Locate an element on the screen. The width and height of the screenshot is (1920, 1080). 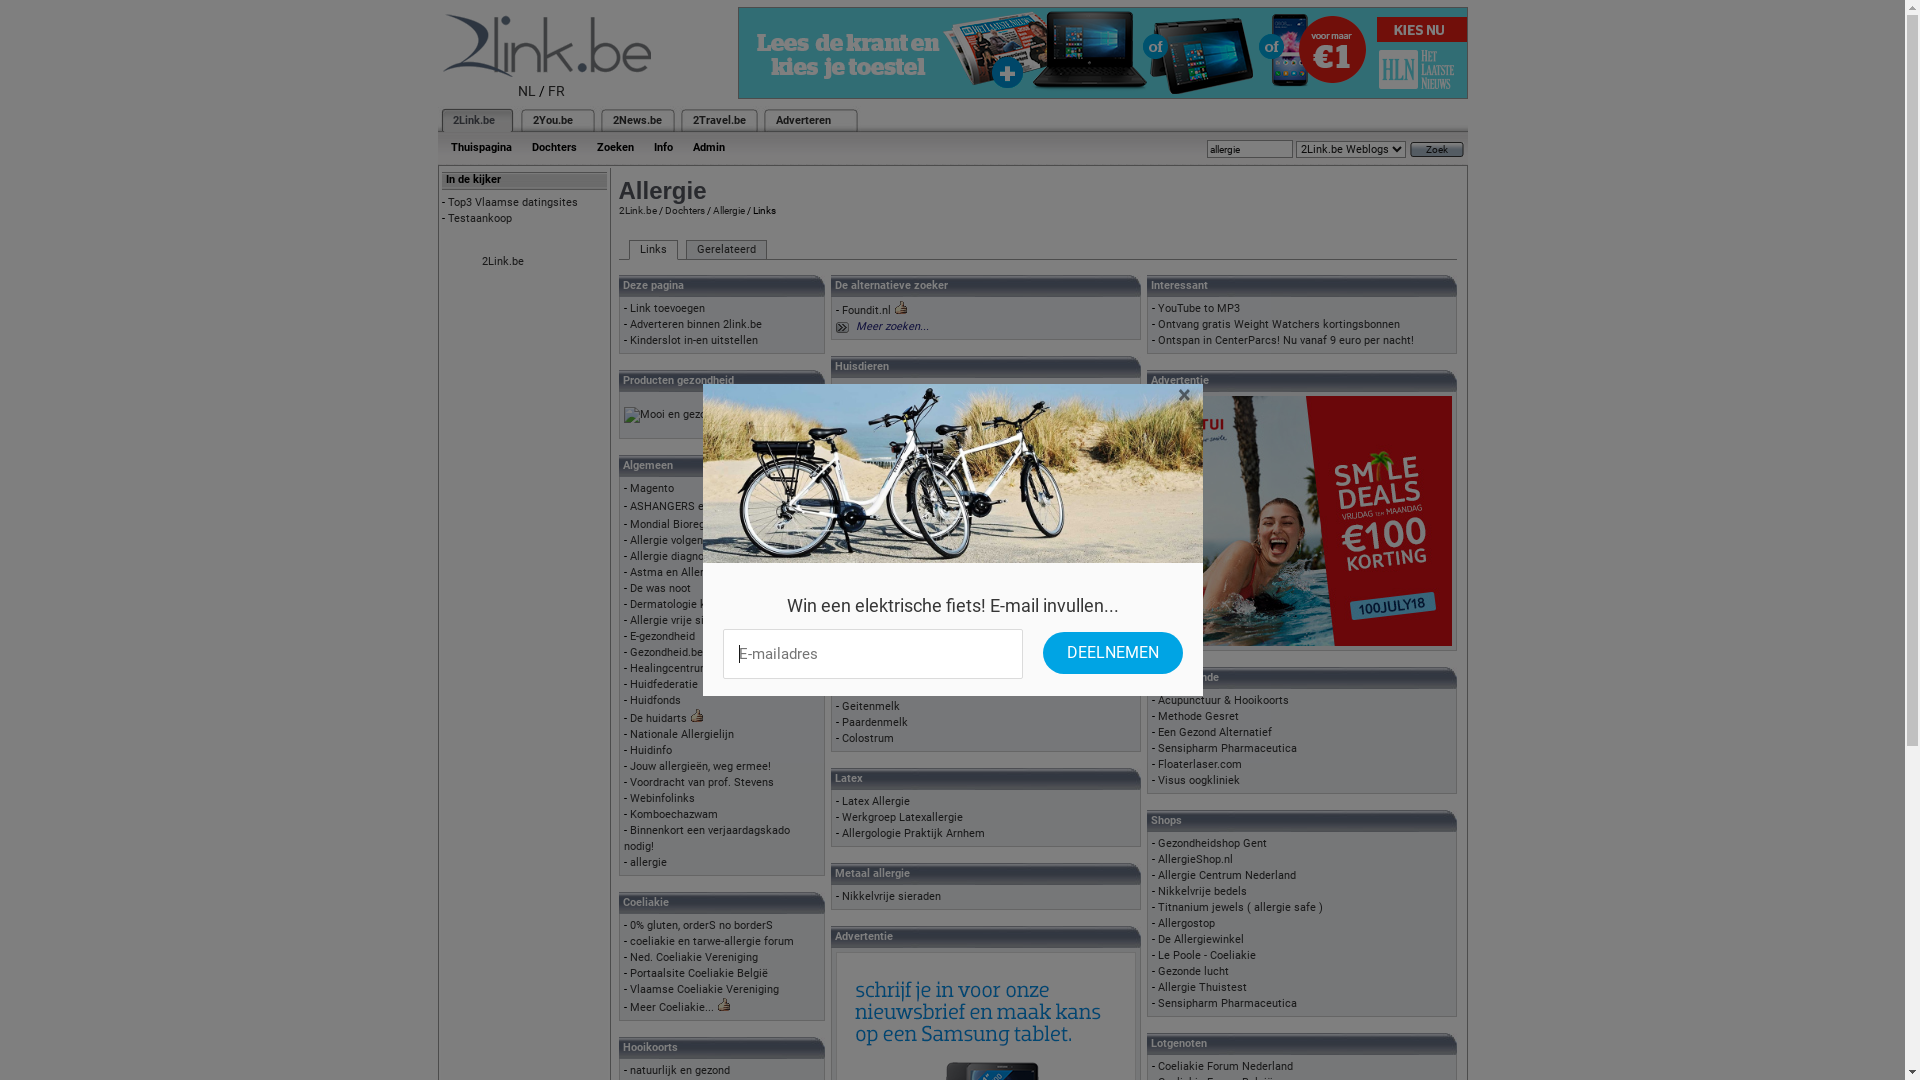
De was noot is located at coordinates (660, 588).